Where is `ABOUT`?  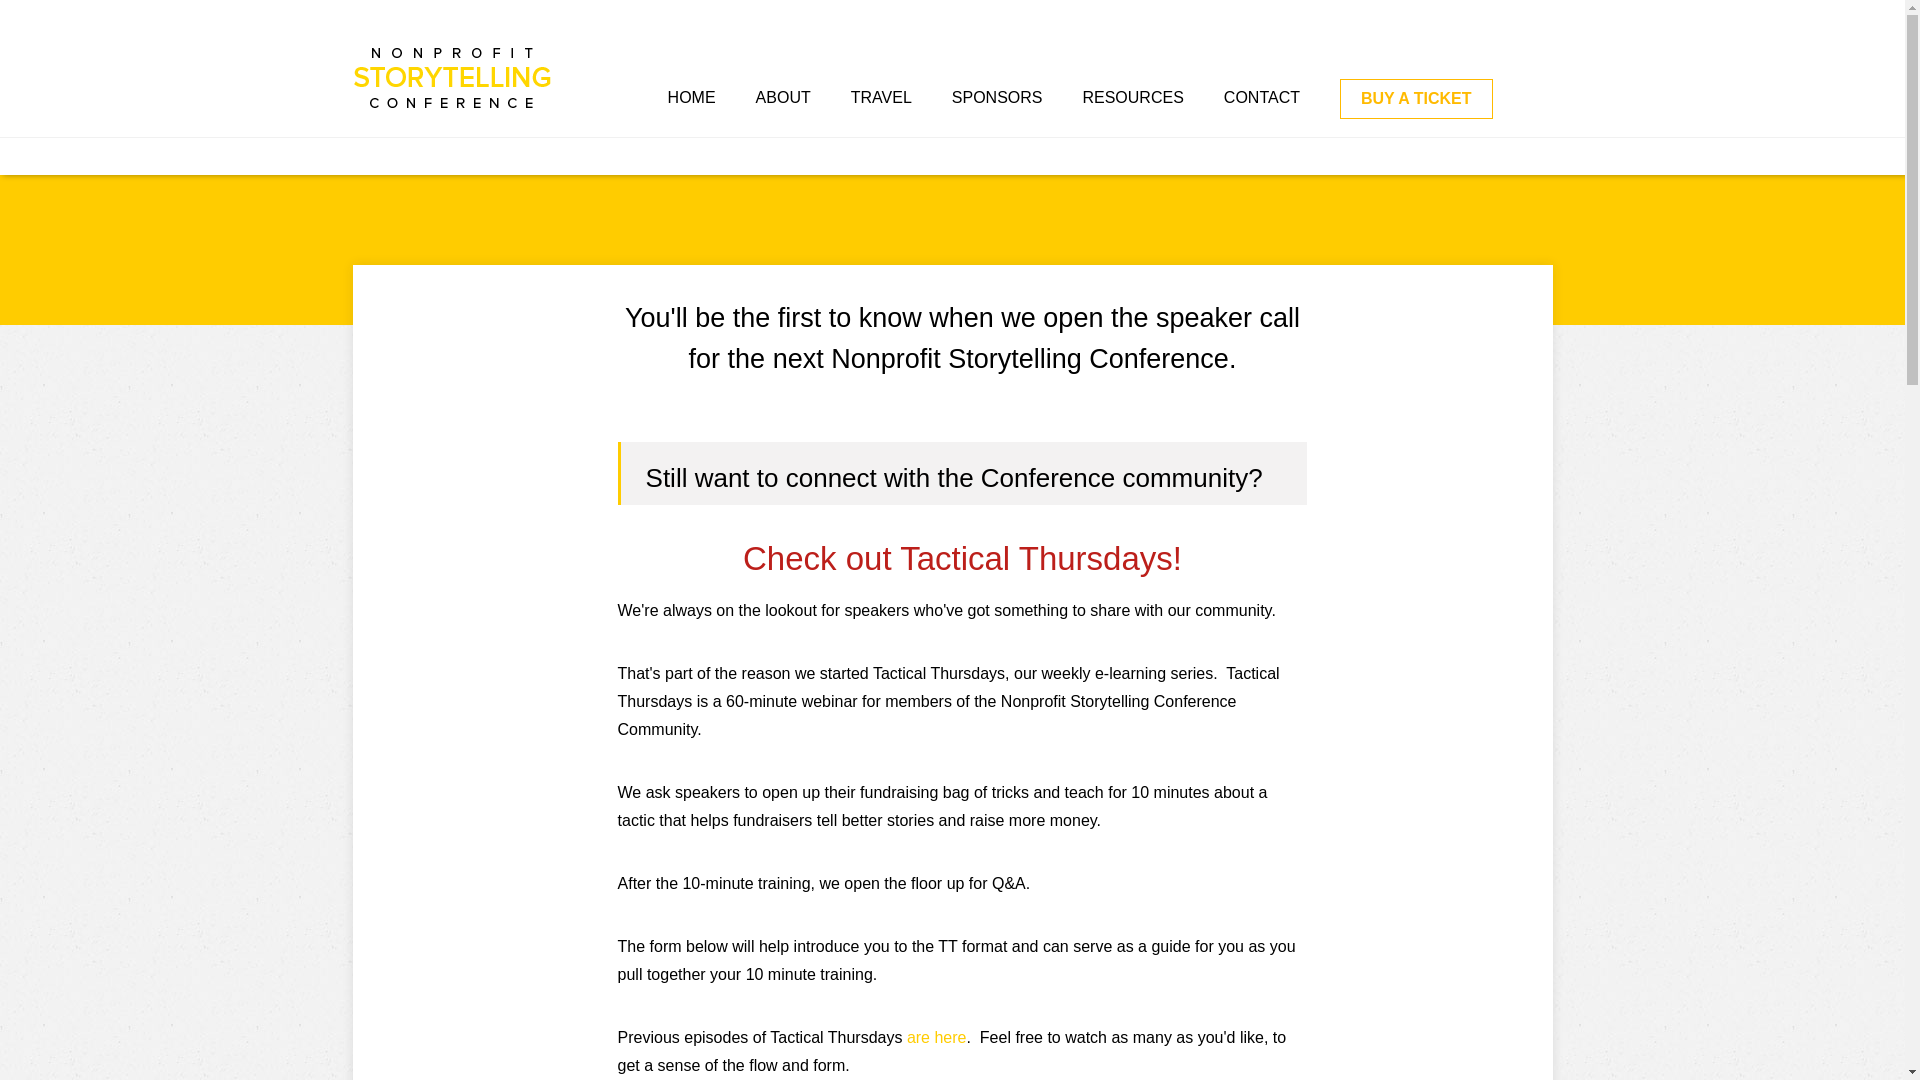 ABOUT is located at coordinates (783, 97).